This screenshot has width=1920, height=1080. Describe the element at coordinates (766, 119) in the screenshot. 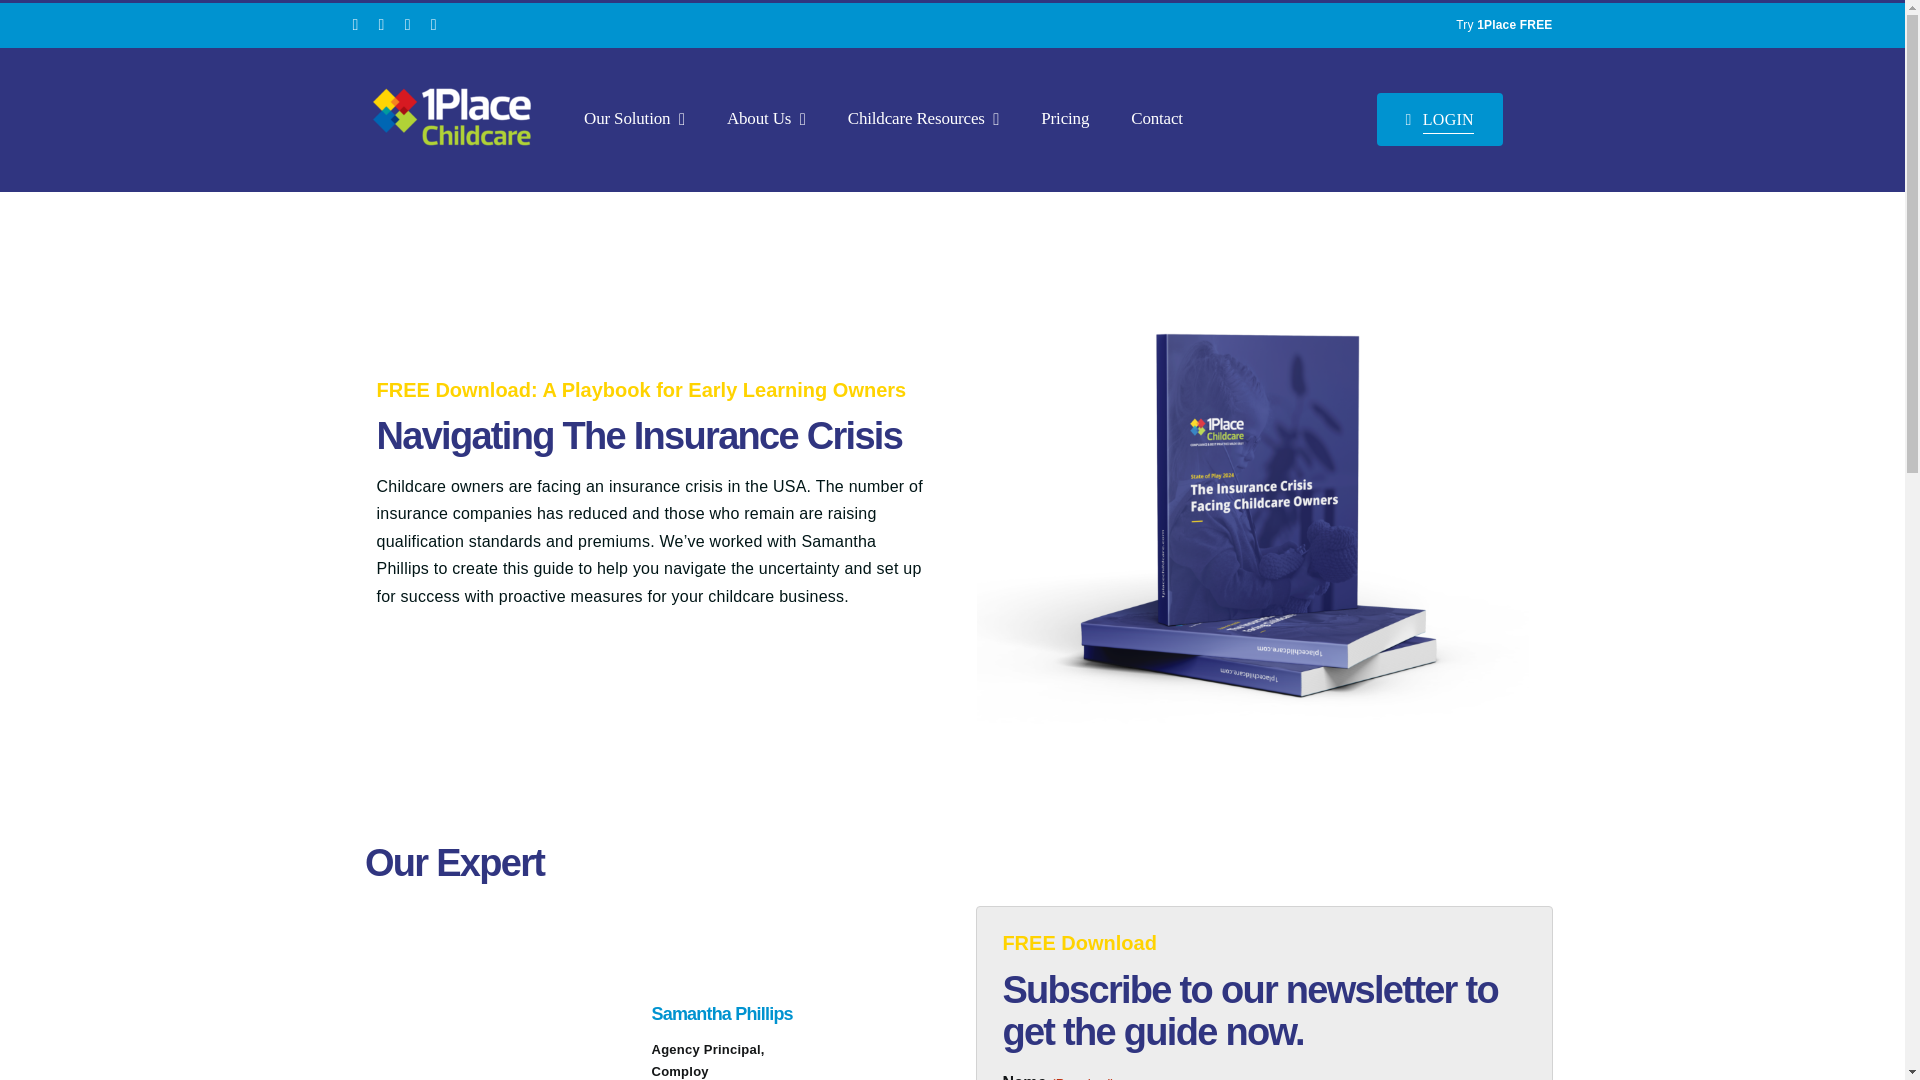

I see `About Us` at that location.